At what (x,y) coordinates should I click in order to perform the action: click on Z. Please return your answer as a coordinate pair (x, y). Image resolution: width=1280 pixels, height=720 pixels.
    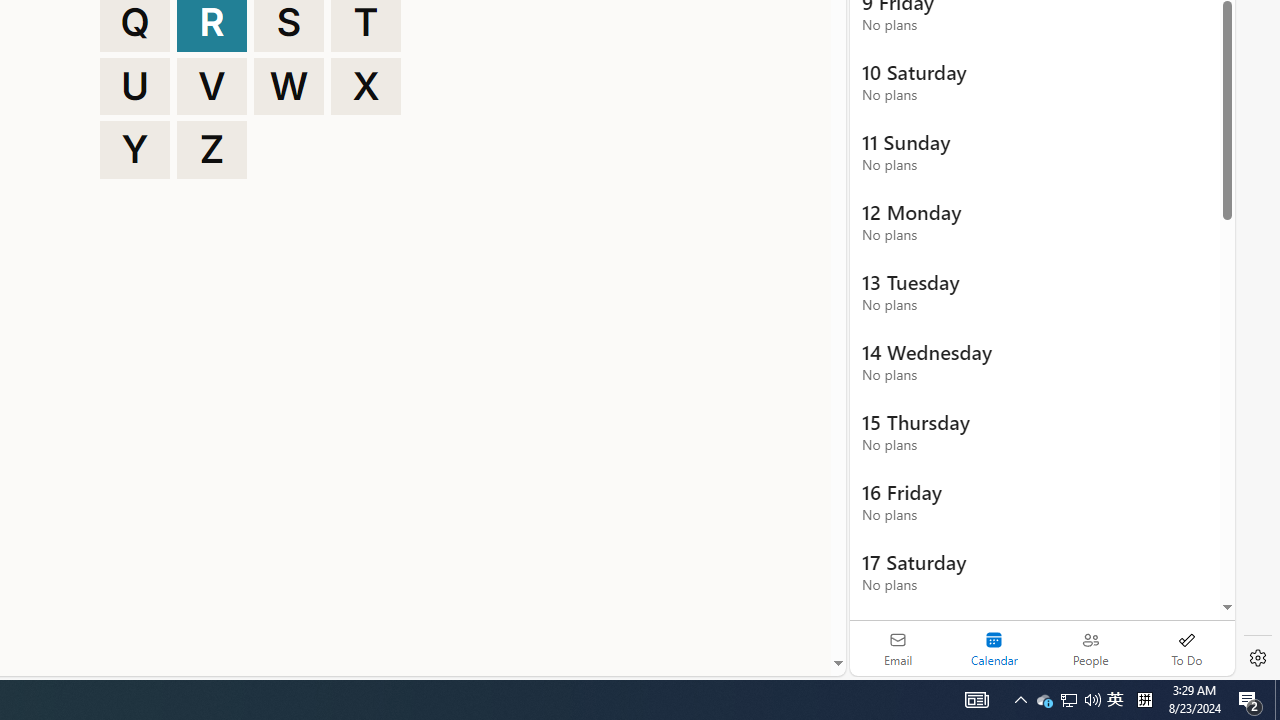
    Looking at the image, I should click on (212, 150).